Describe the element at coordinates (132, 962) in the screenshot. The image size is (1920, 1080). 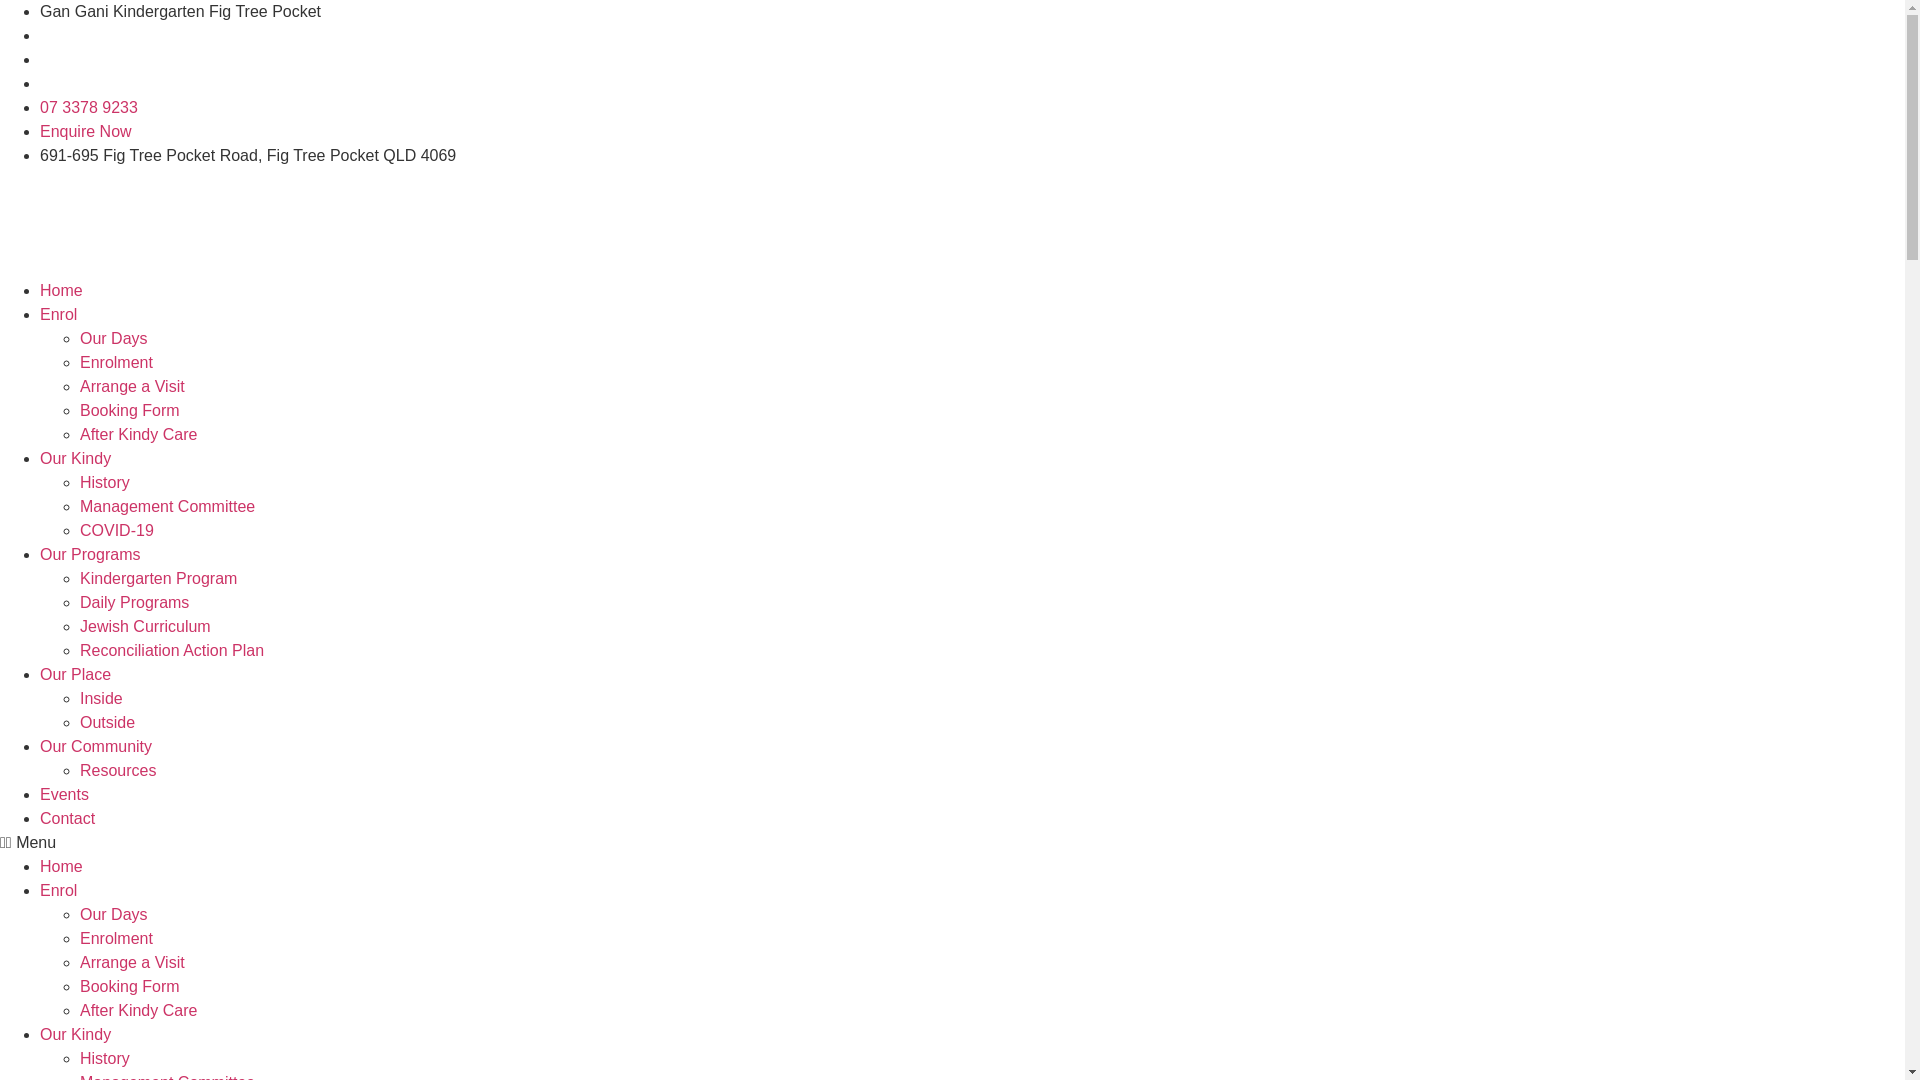
I see `Arrange a Visit` at that location.